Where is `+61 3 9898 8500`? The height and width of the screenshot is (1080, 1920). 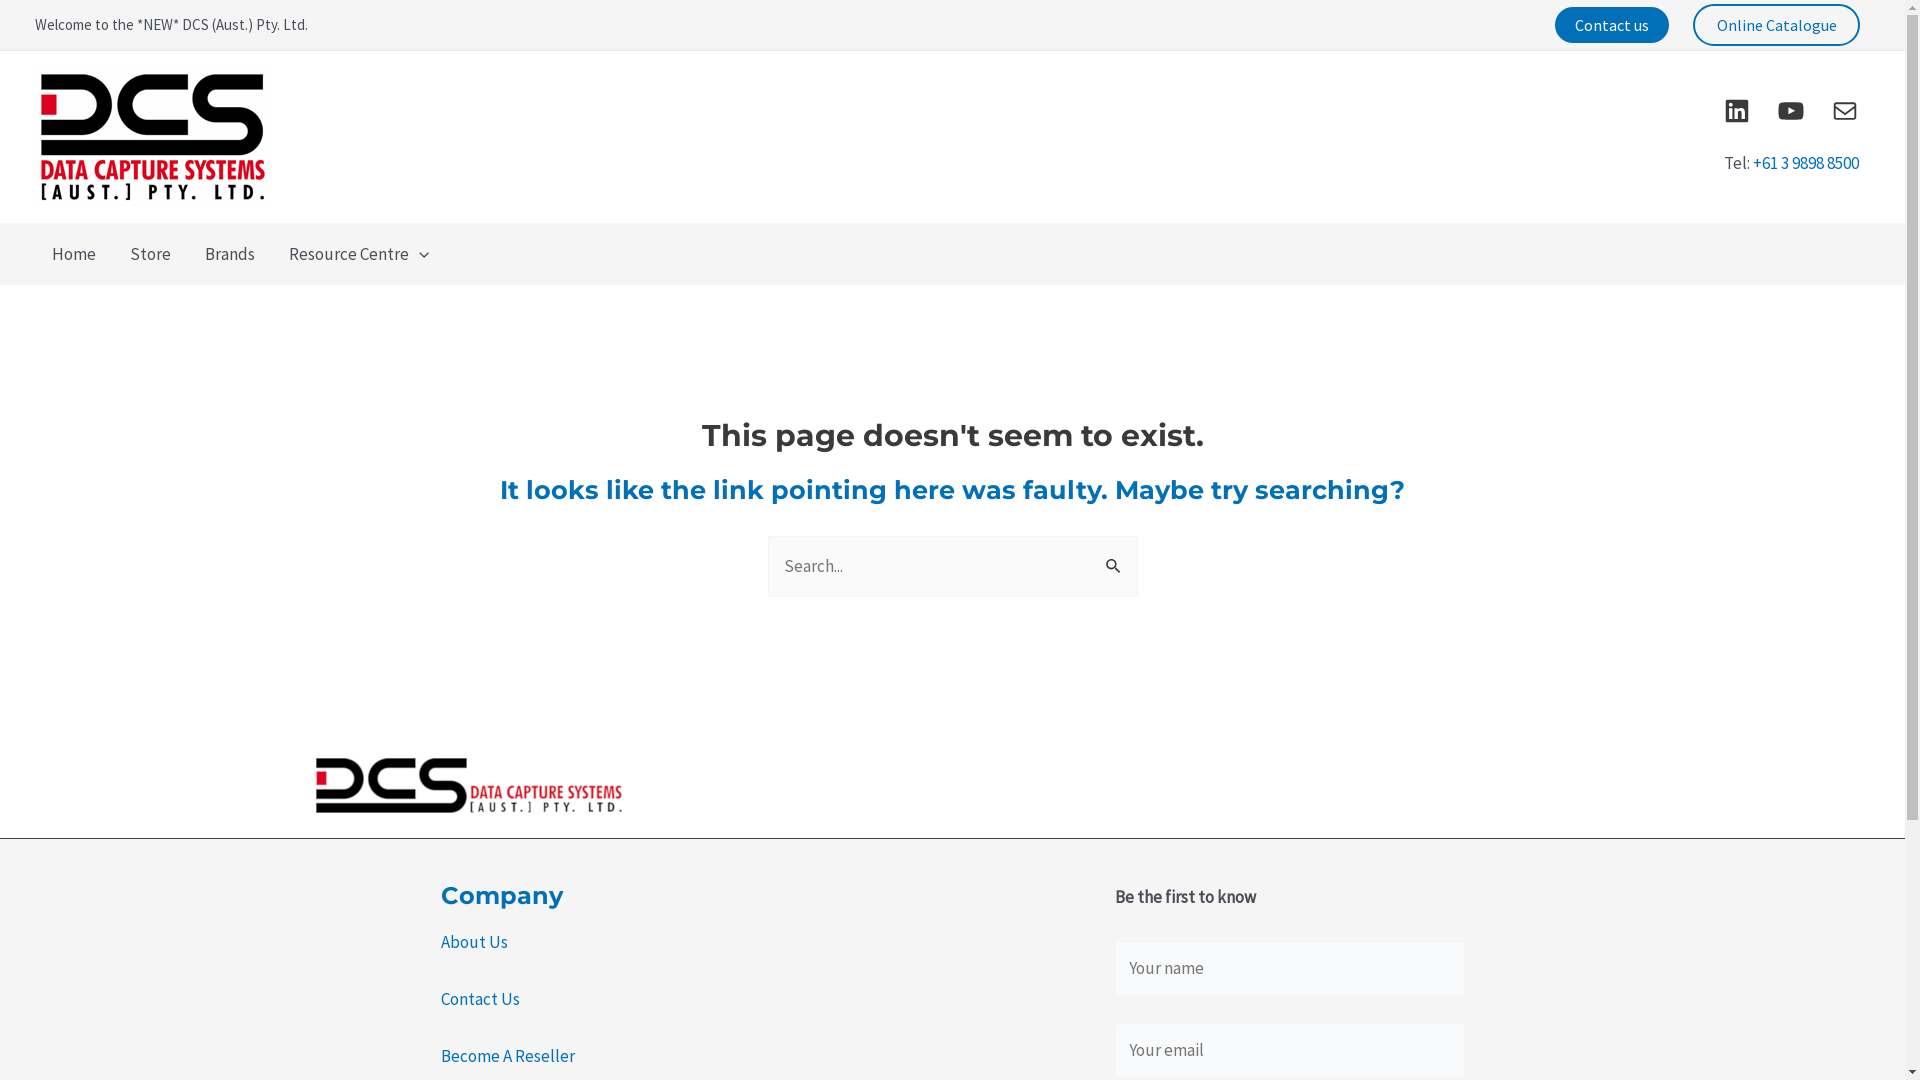 +61 3 9898 8500 is located at coordinates (1805, 163).